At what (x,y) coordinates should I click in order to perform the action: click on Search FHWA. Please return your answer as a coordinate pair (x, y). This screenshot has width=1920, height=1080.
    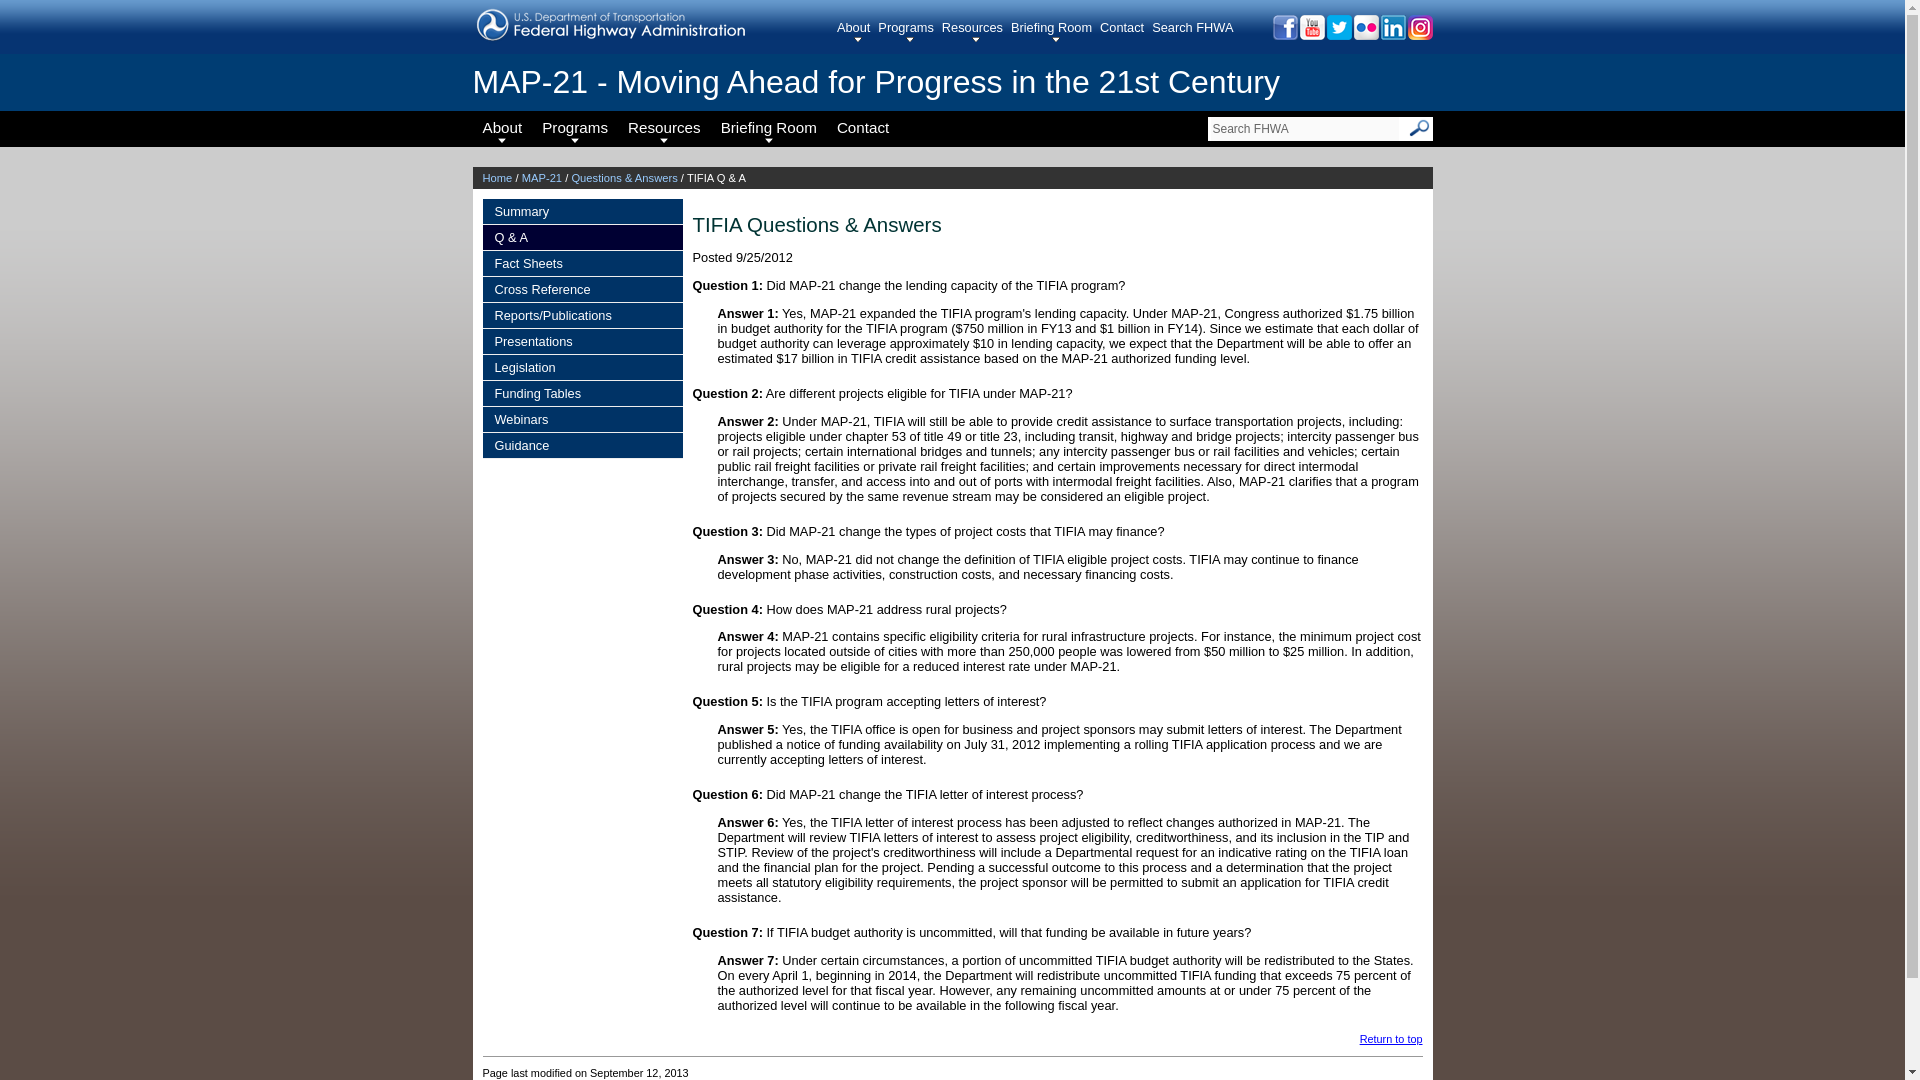
    Looking at the image, I should click on (1303, 128).